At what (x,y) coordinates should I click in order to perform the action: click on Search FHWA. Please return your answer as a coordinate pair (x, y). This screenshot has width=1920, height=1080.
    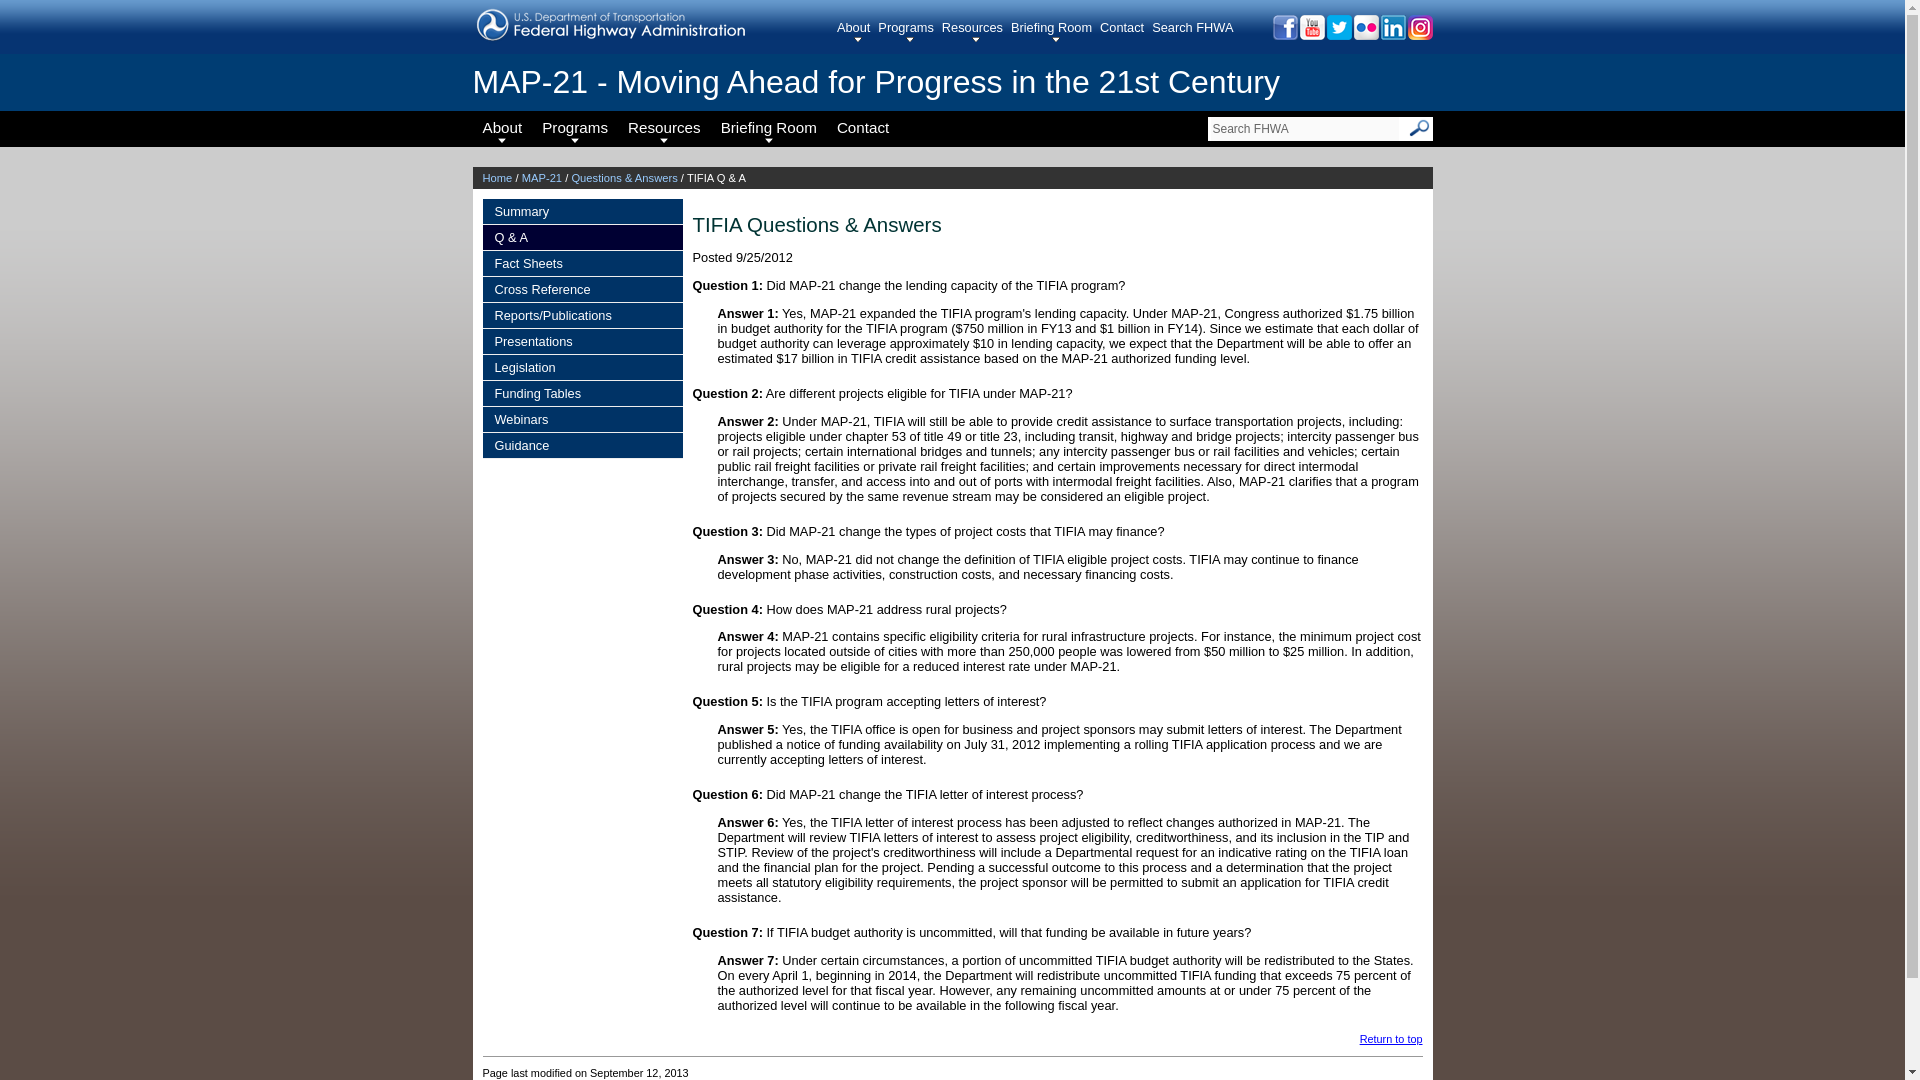
    Looking at the image, I should click on (1303, 128).